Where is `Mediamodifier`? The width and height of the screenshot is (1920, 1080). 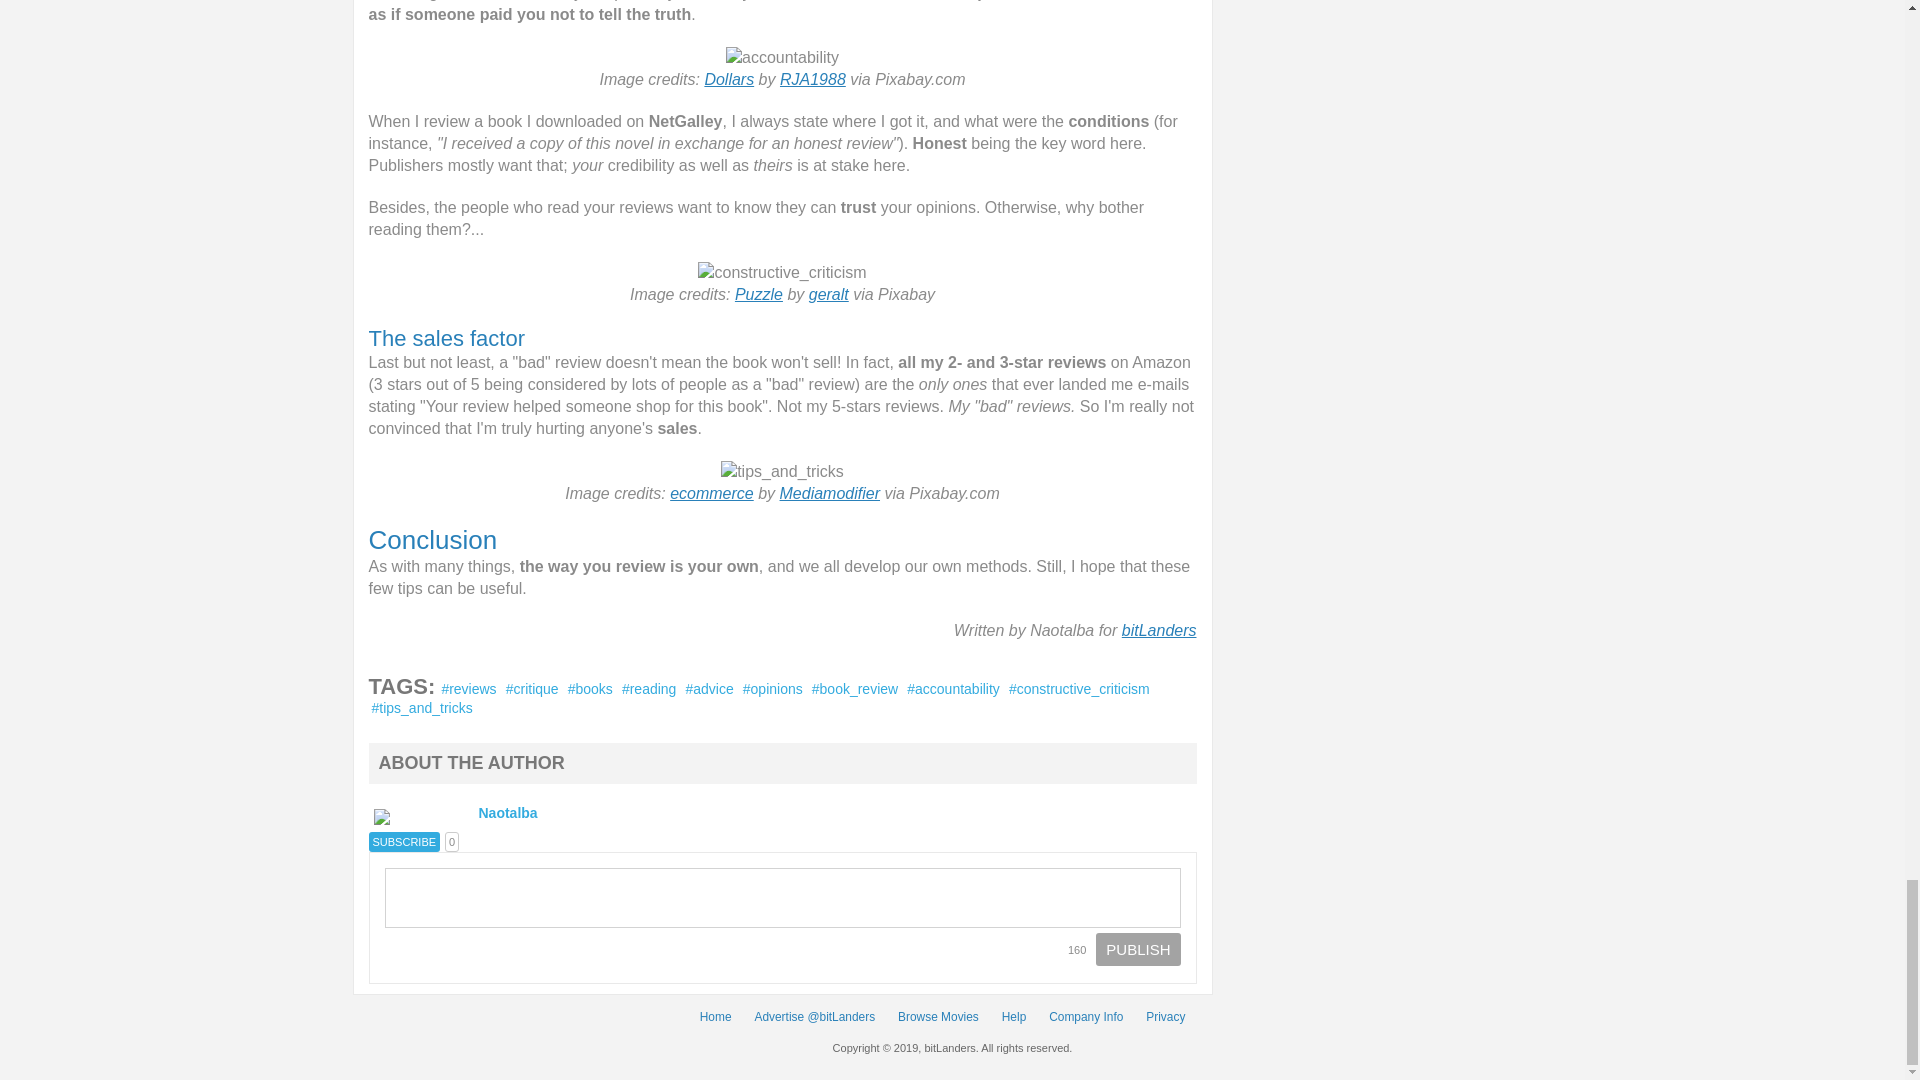 Mediamodifier is located at coordinates (829, 493).